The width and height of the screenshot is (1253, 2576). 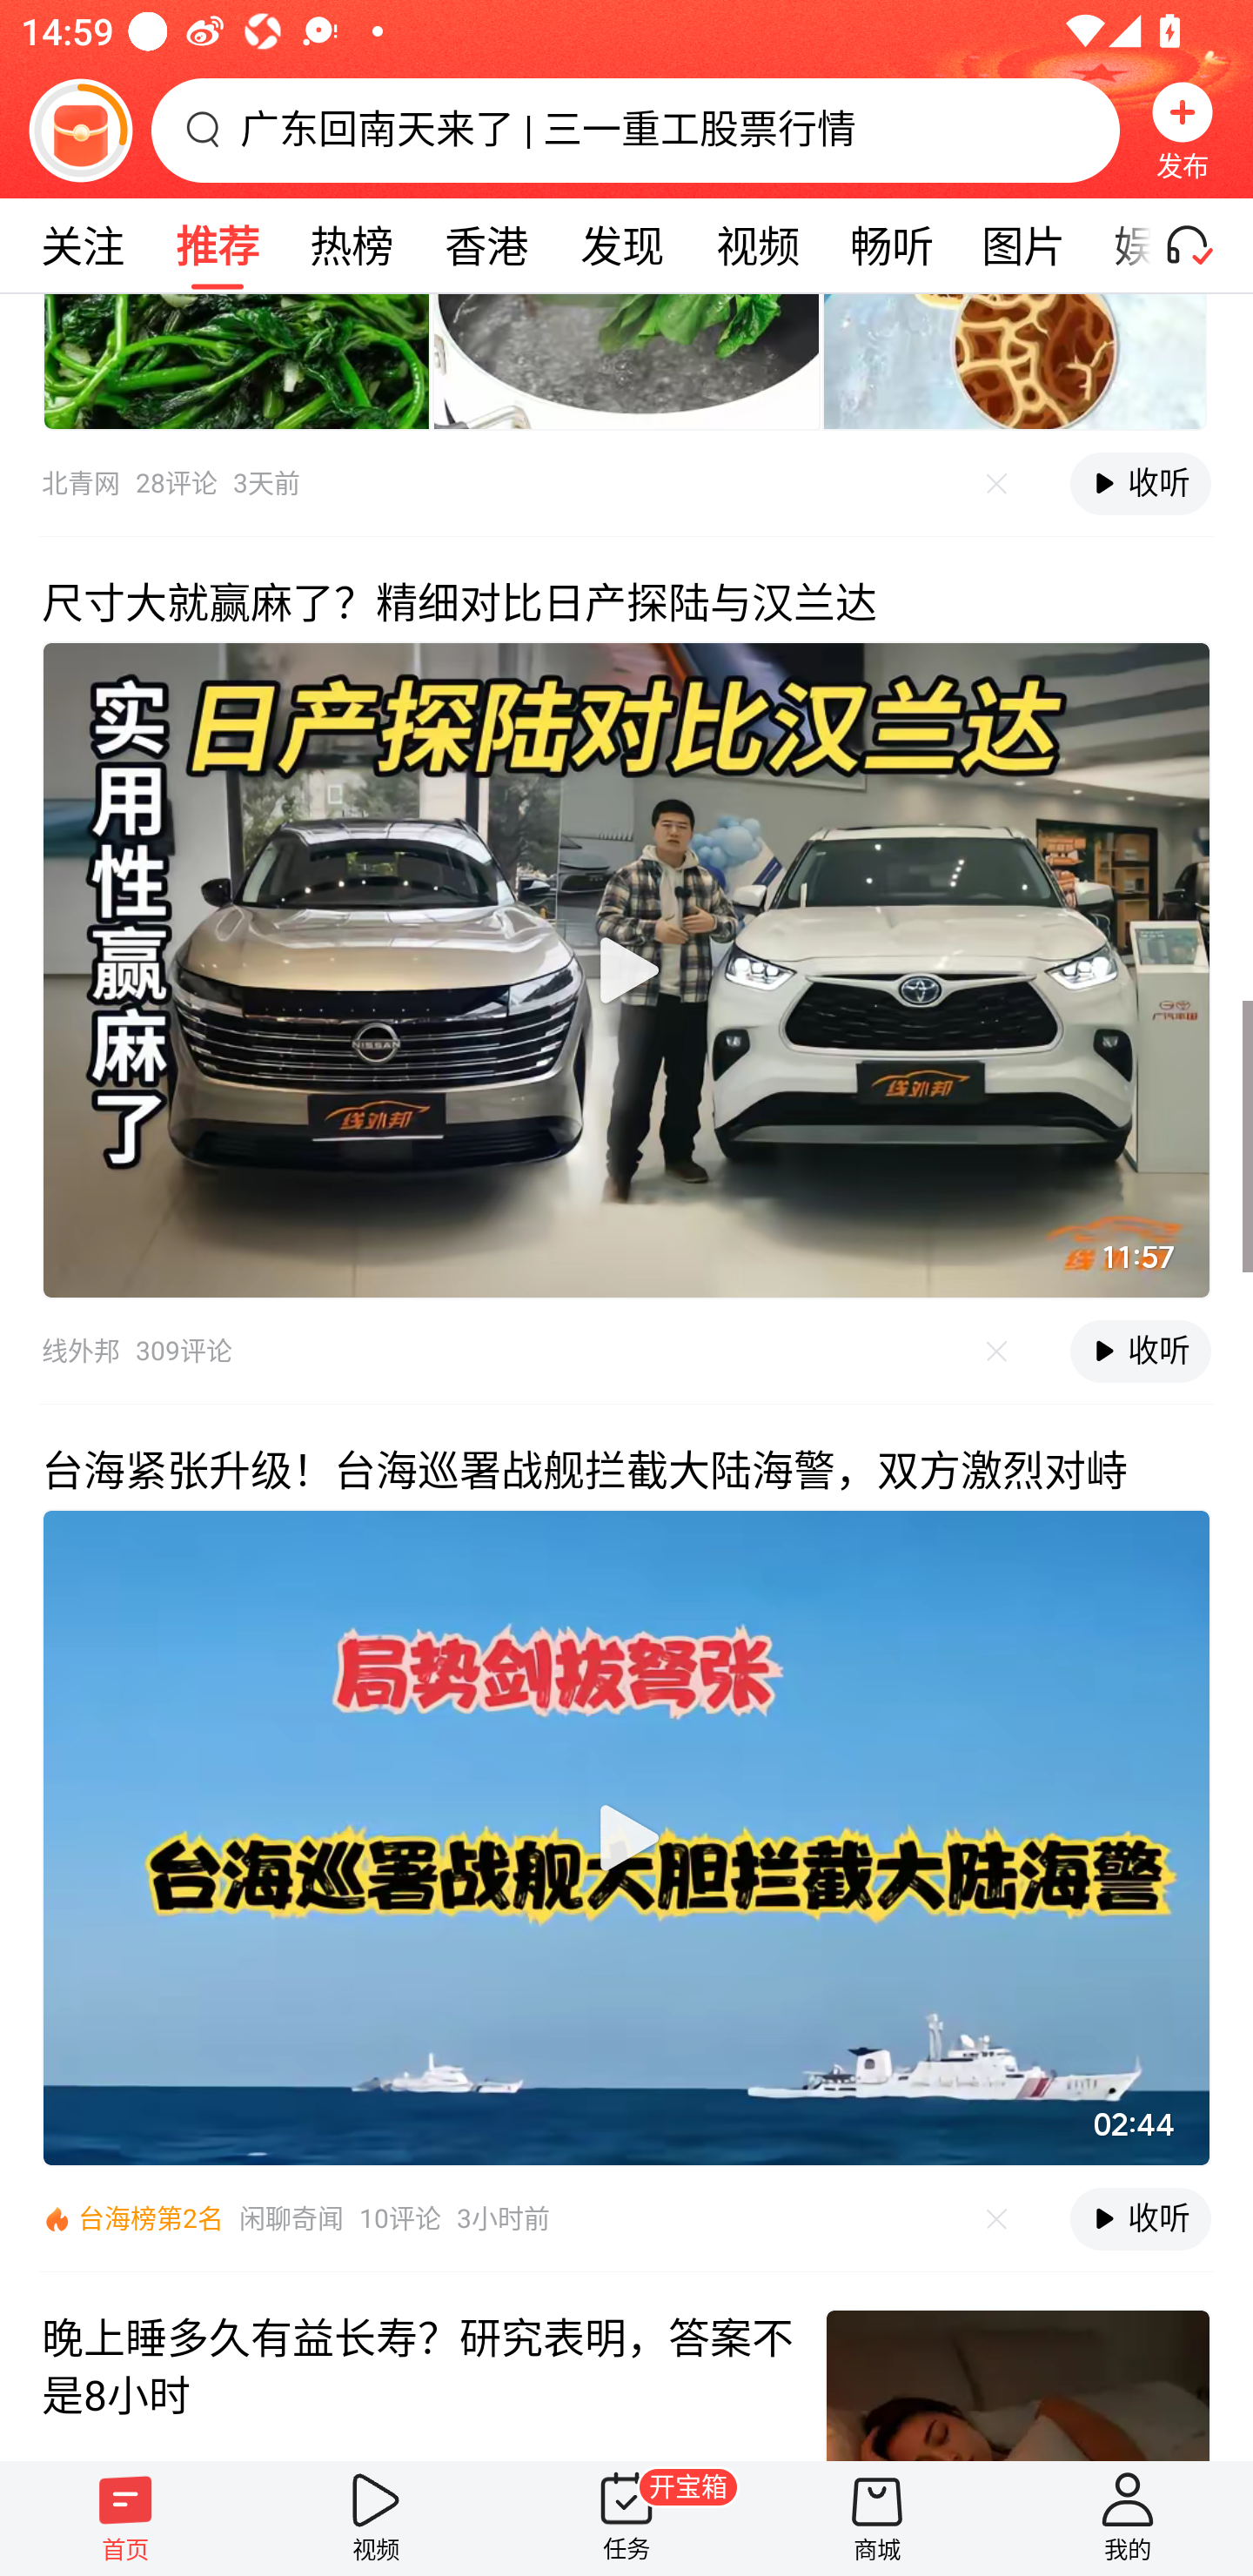 I want to click on 不感兴趣, so click(x=997, y=1352).